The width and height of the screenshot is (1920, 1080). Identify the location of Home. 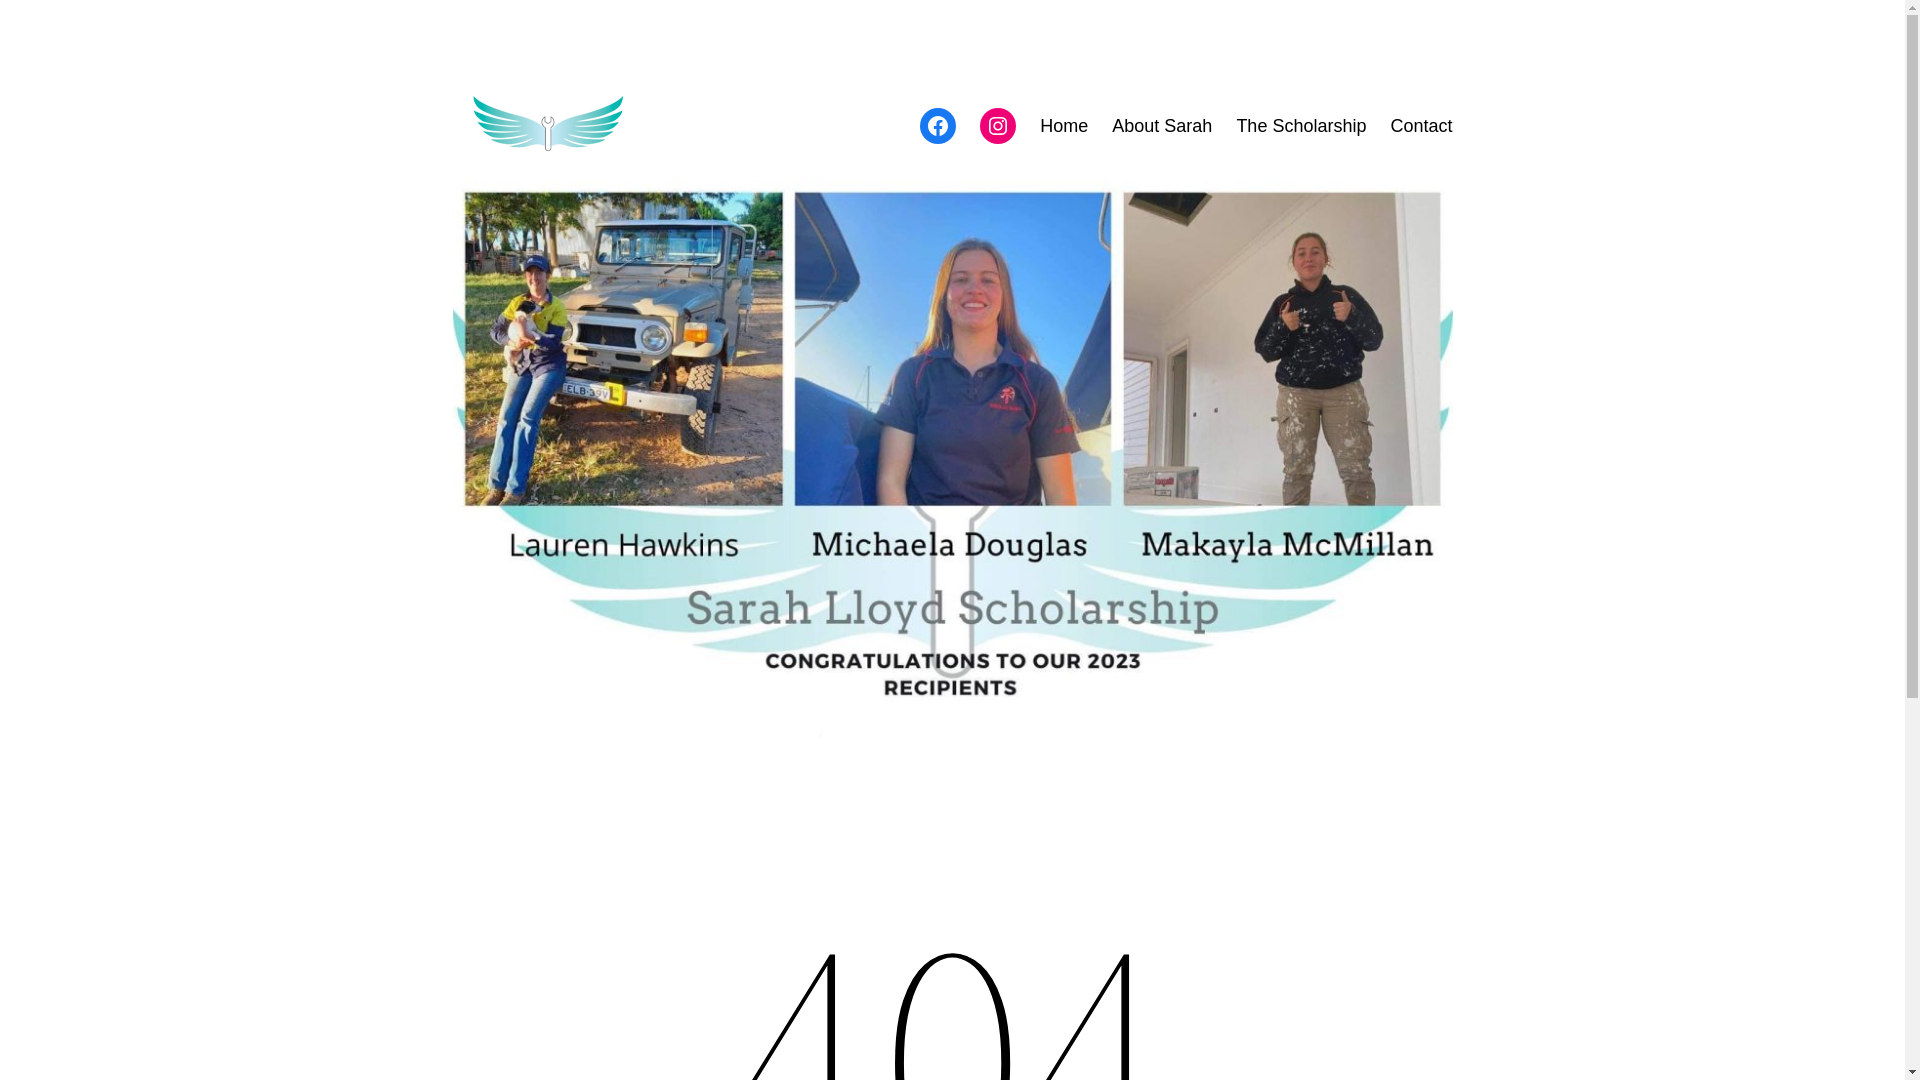
(1064, 126).